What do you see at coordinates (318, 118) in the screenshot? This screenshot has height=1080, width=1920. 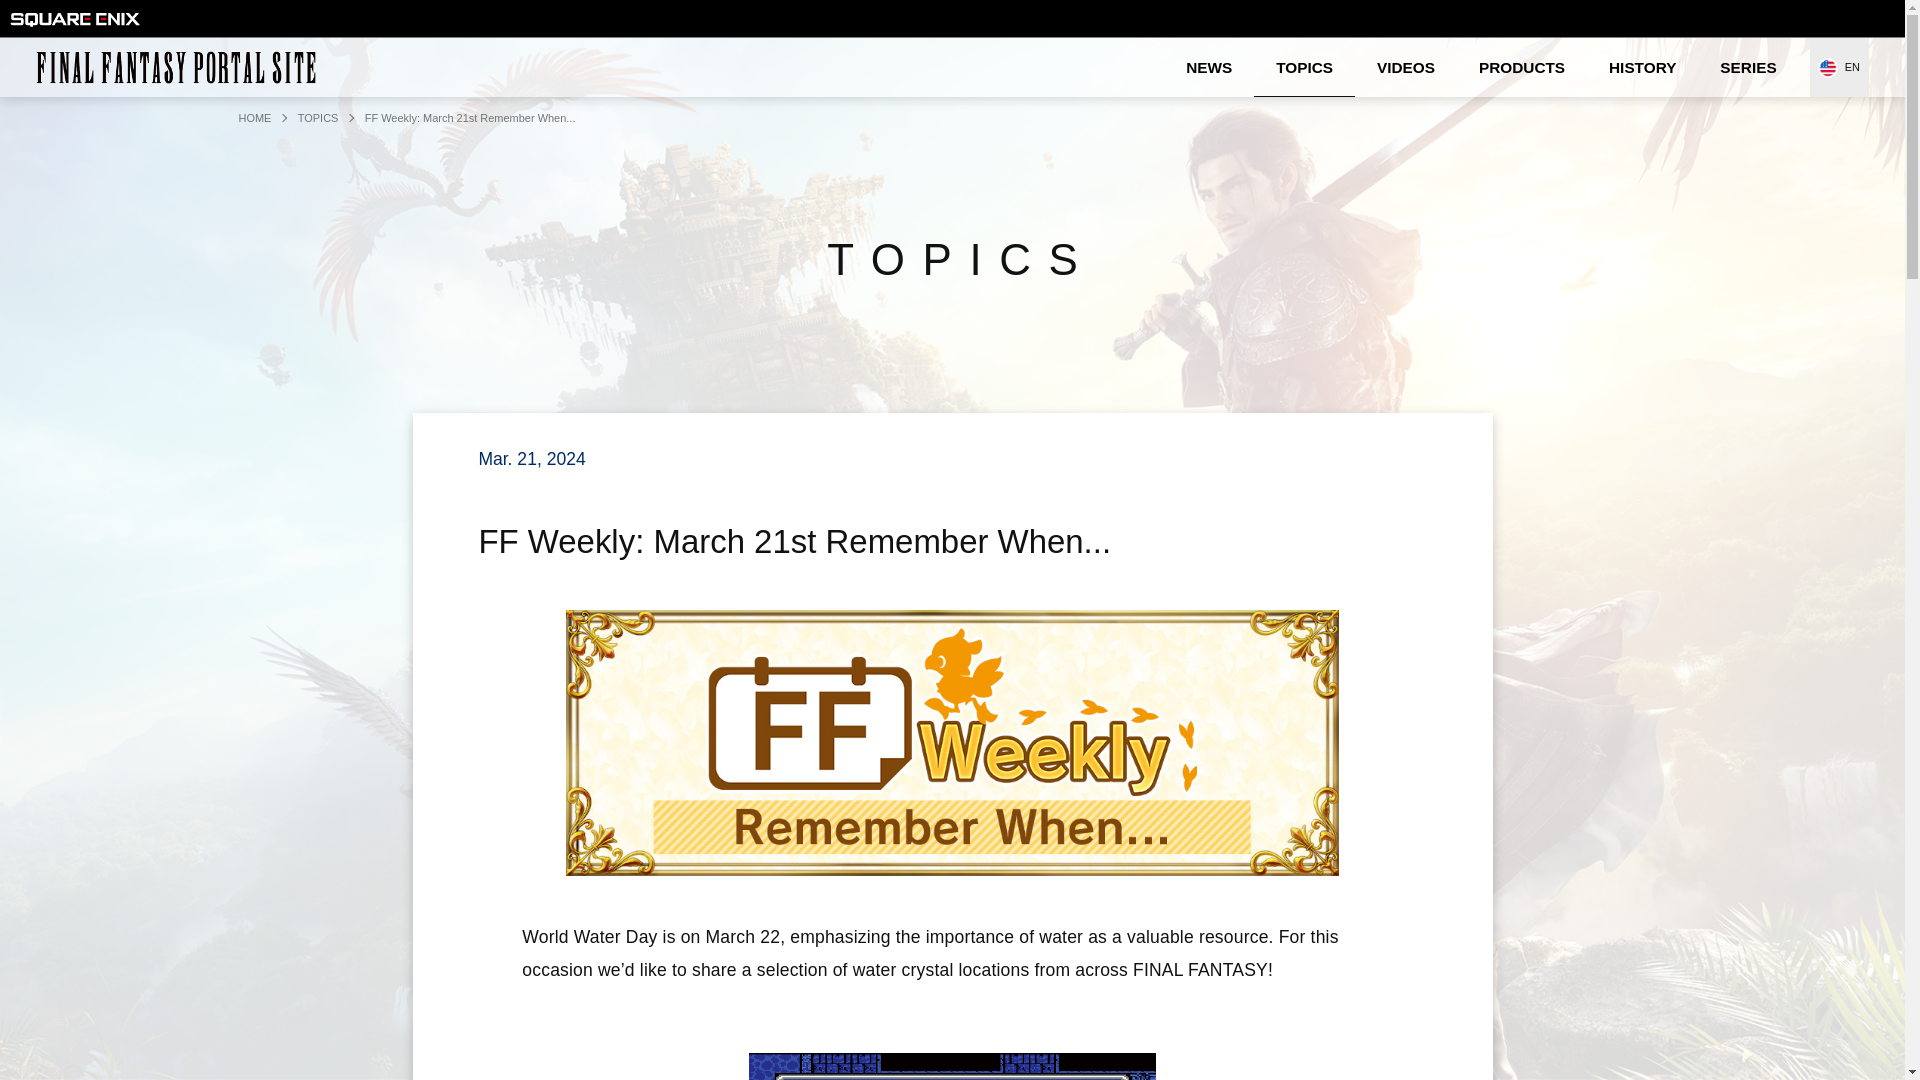 I see `TOPICS` at bounding box center [318, 118].